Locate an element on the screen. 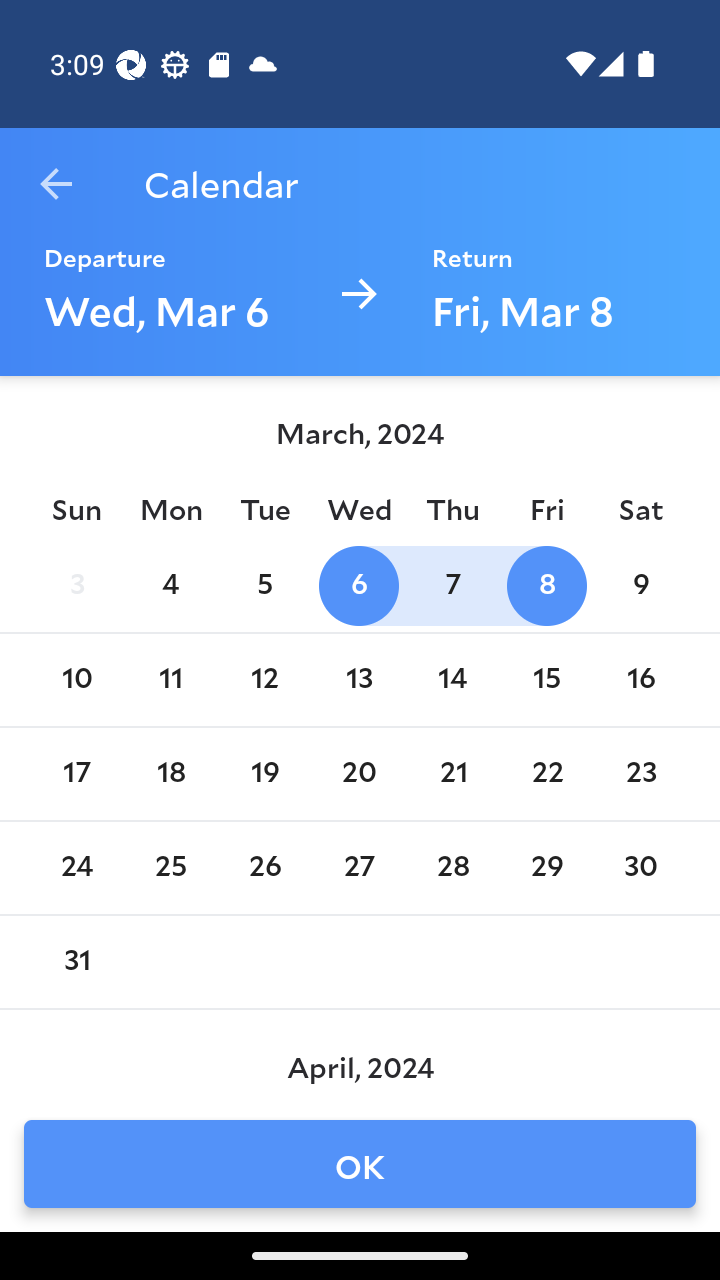 The height and width of the screenshot is (1280, 720). 7 is located at coordinates (453, 586).